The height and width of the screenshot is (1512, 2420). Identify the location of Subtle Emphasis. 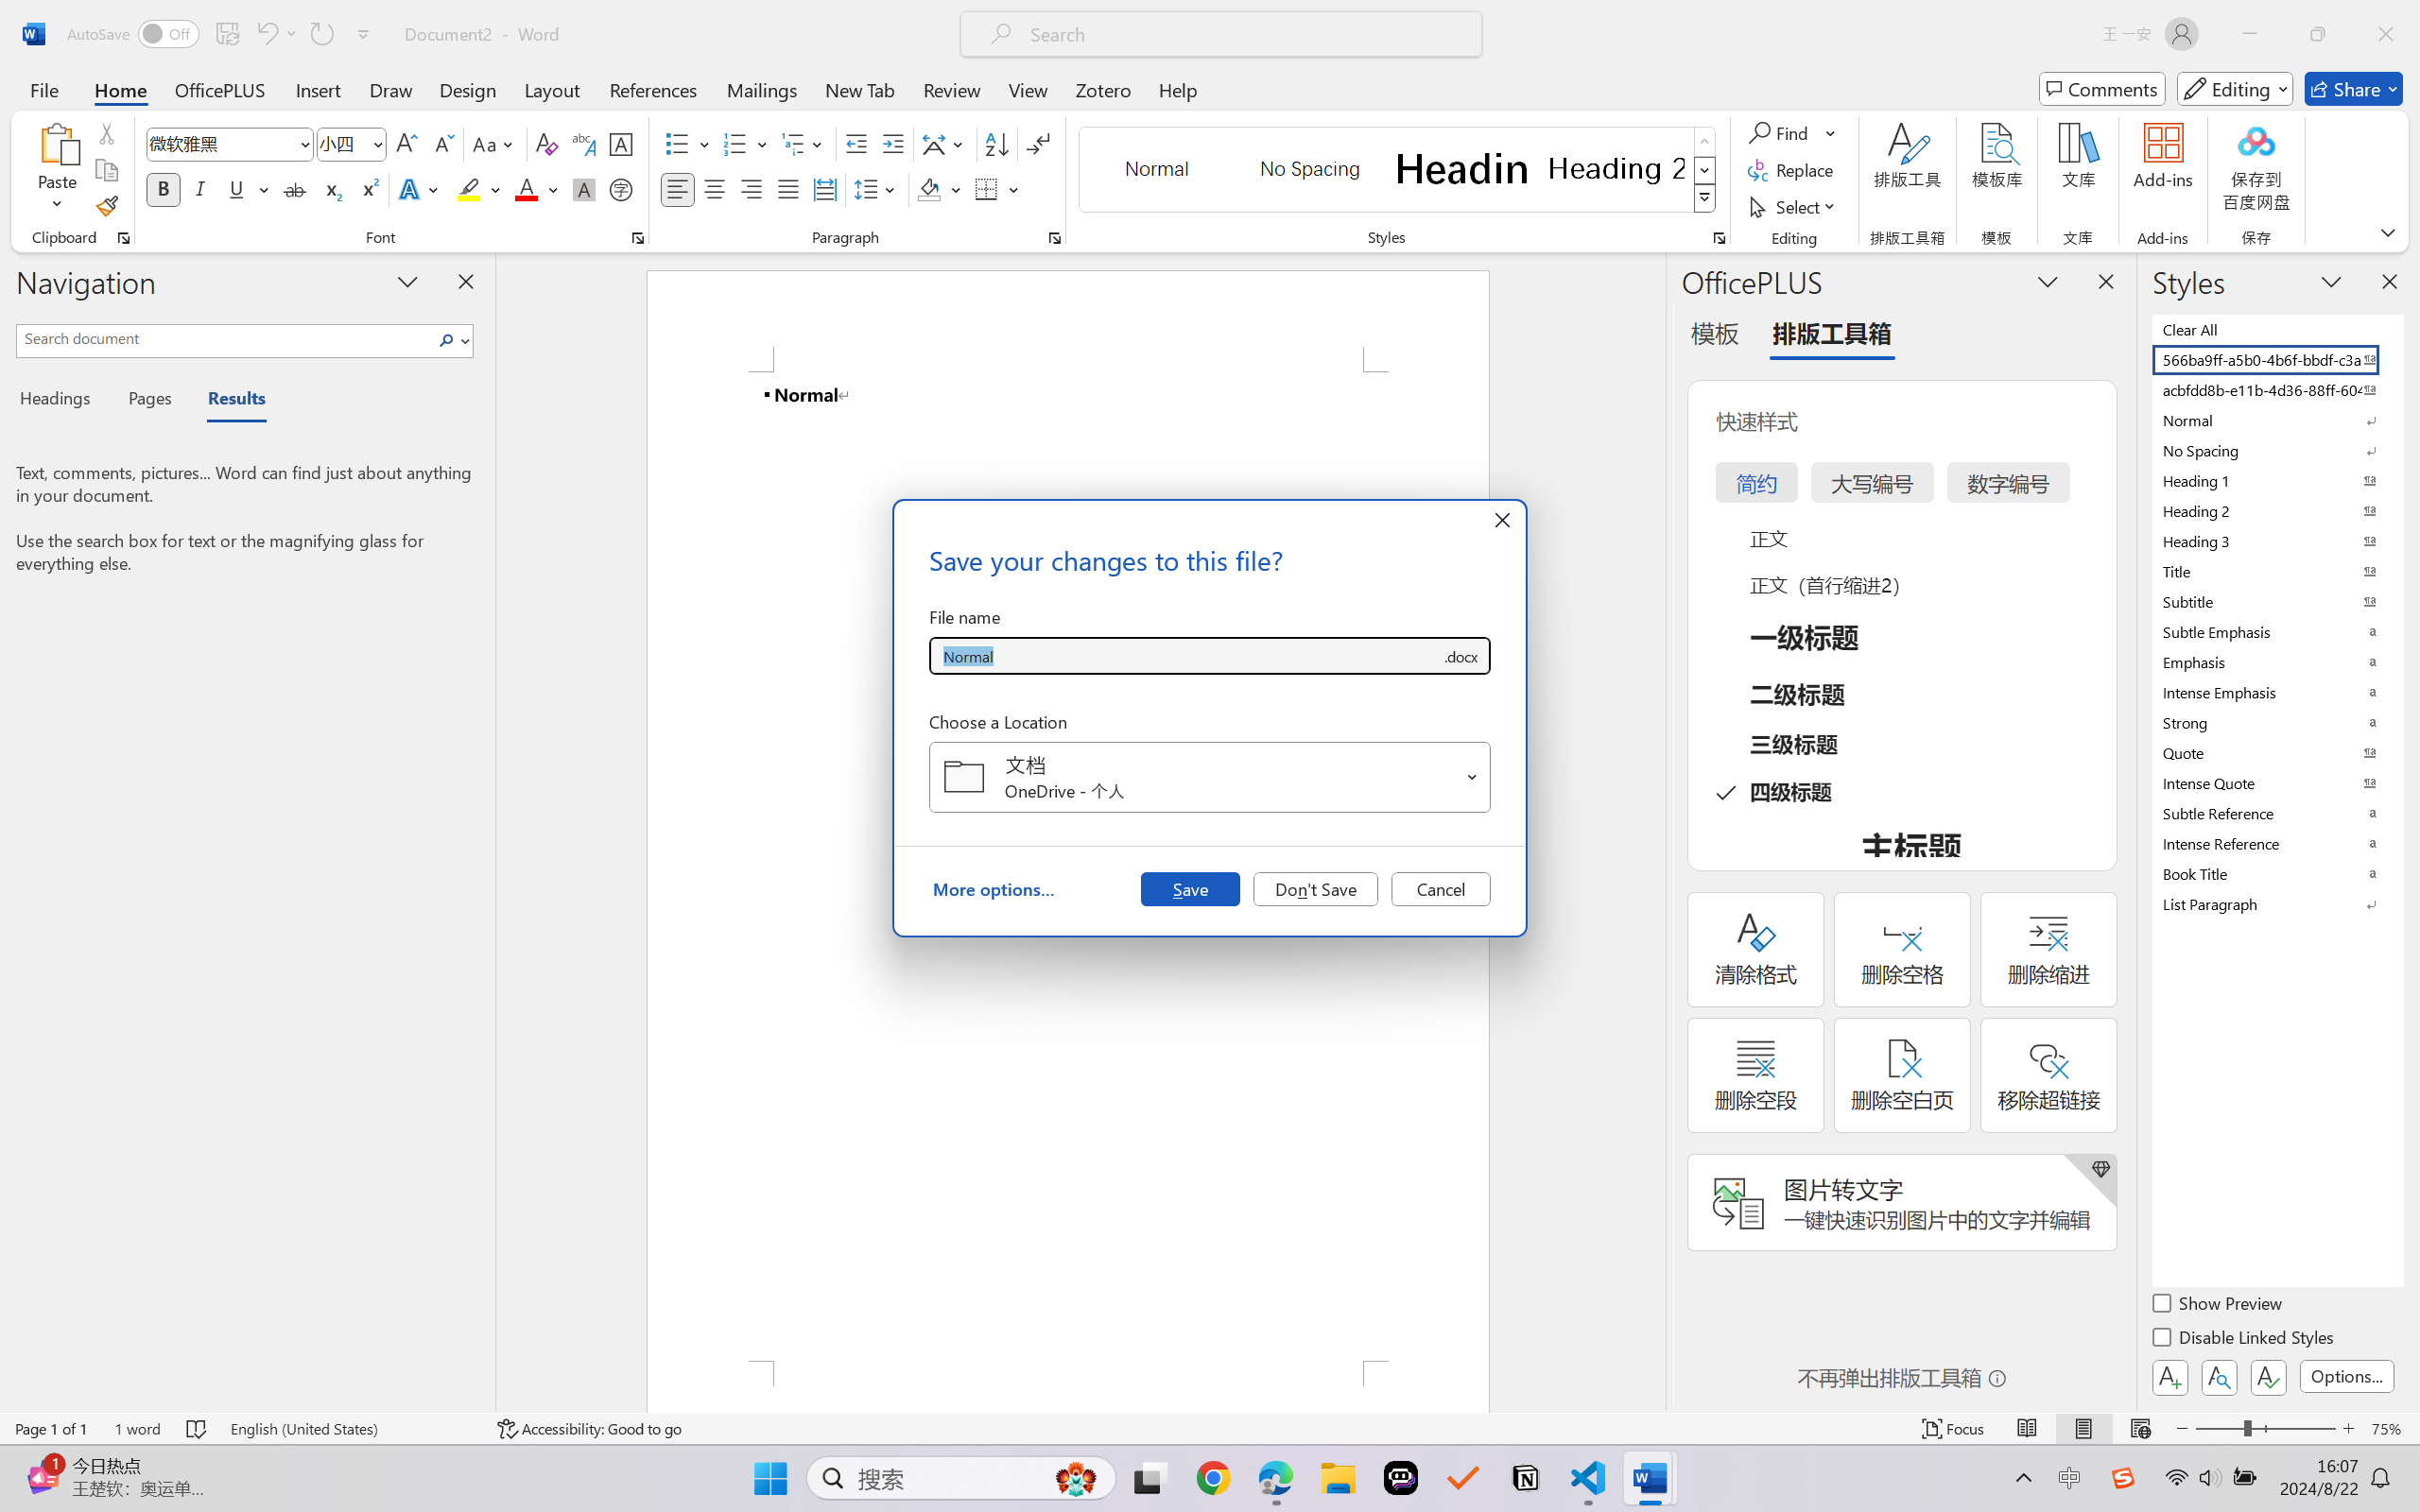
(2276, 631).